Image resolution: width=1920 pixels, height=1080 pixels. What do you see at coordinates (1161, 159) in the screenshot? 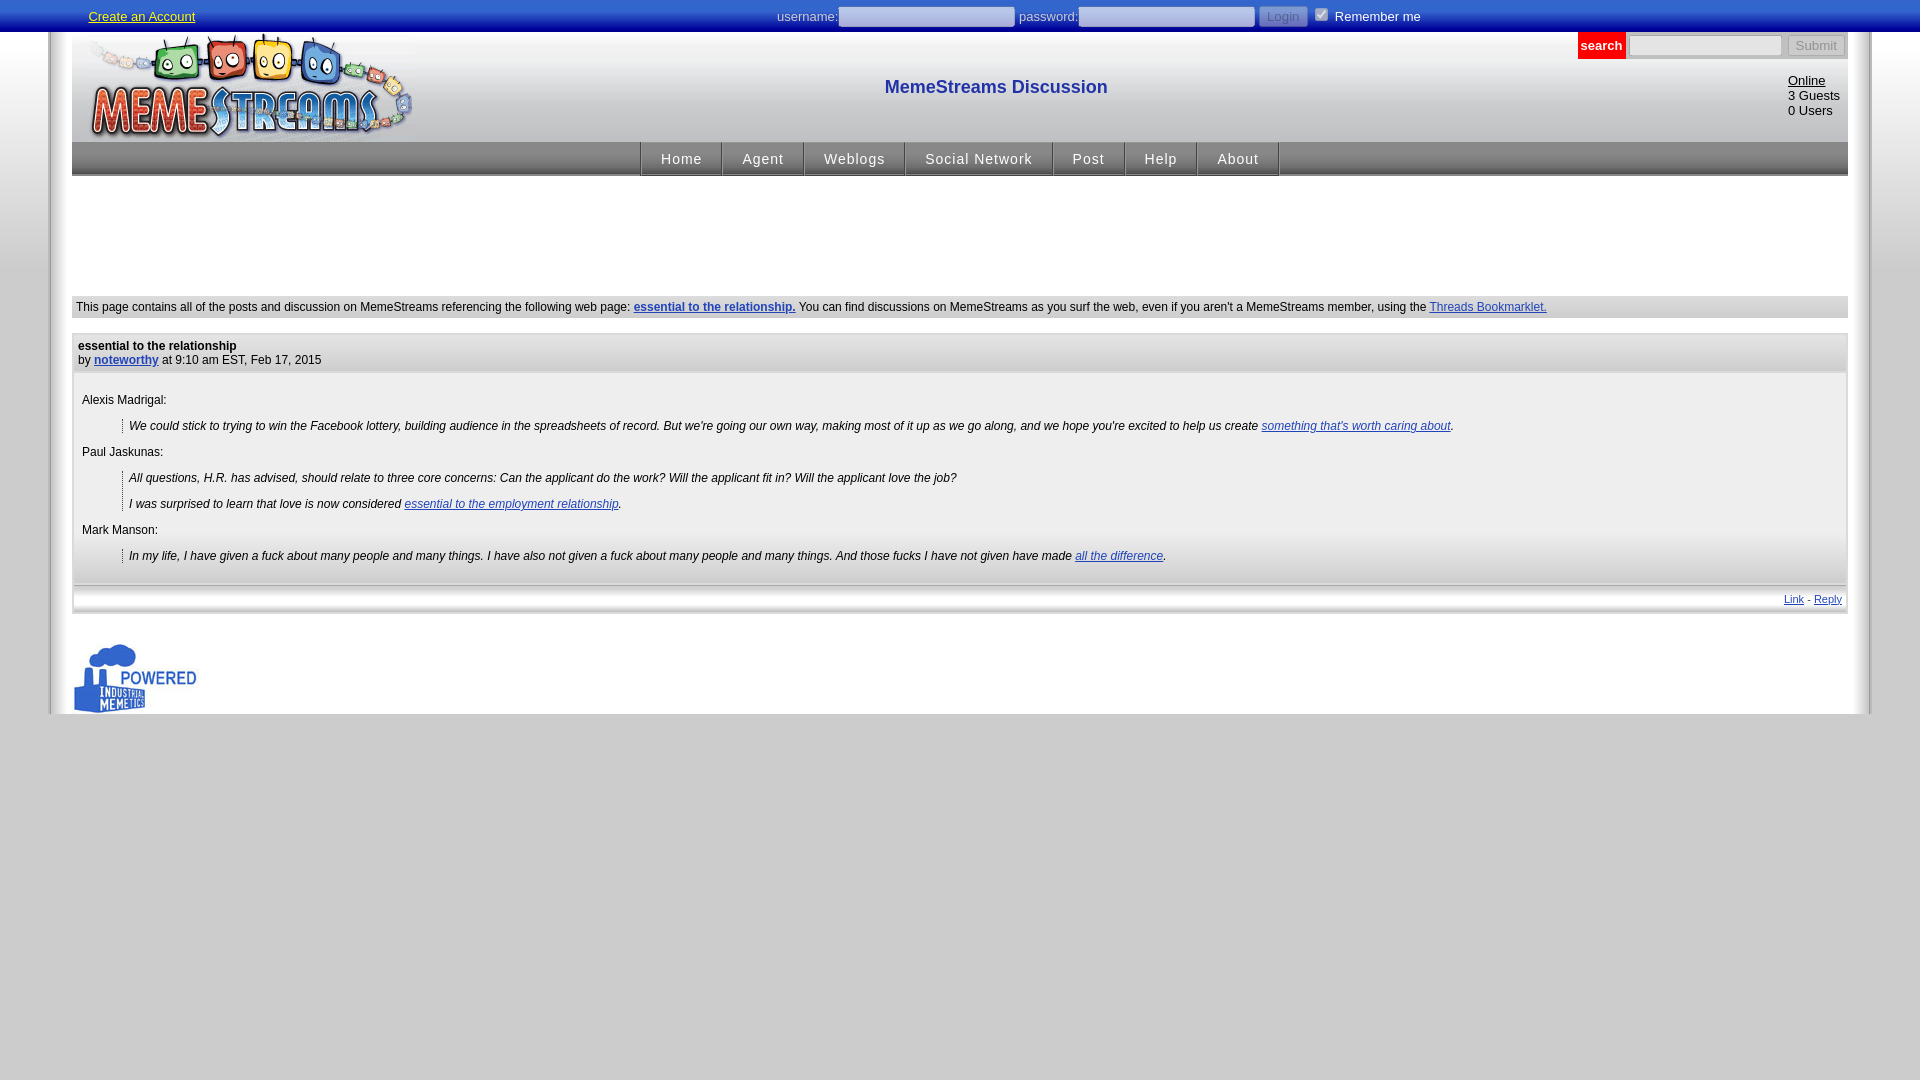
I see `Help` at bounding box center [1161, 159].